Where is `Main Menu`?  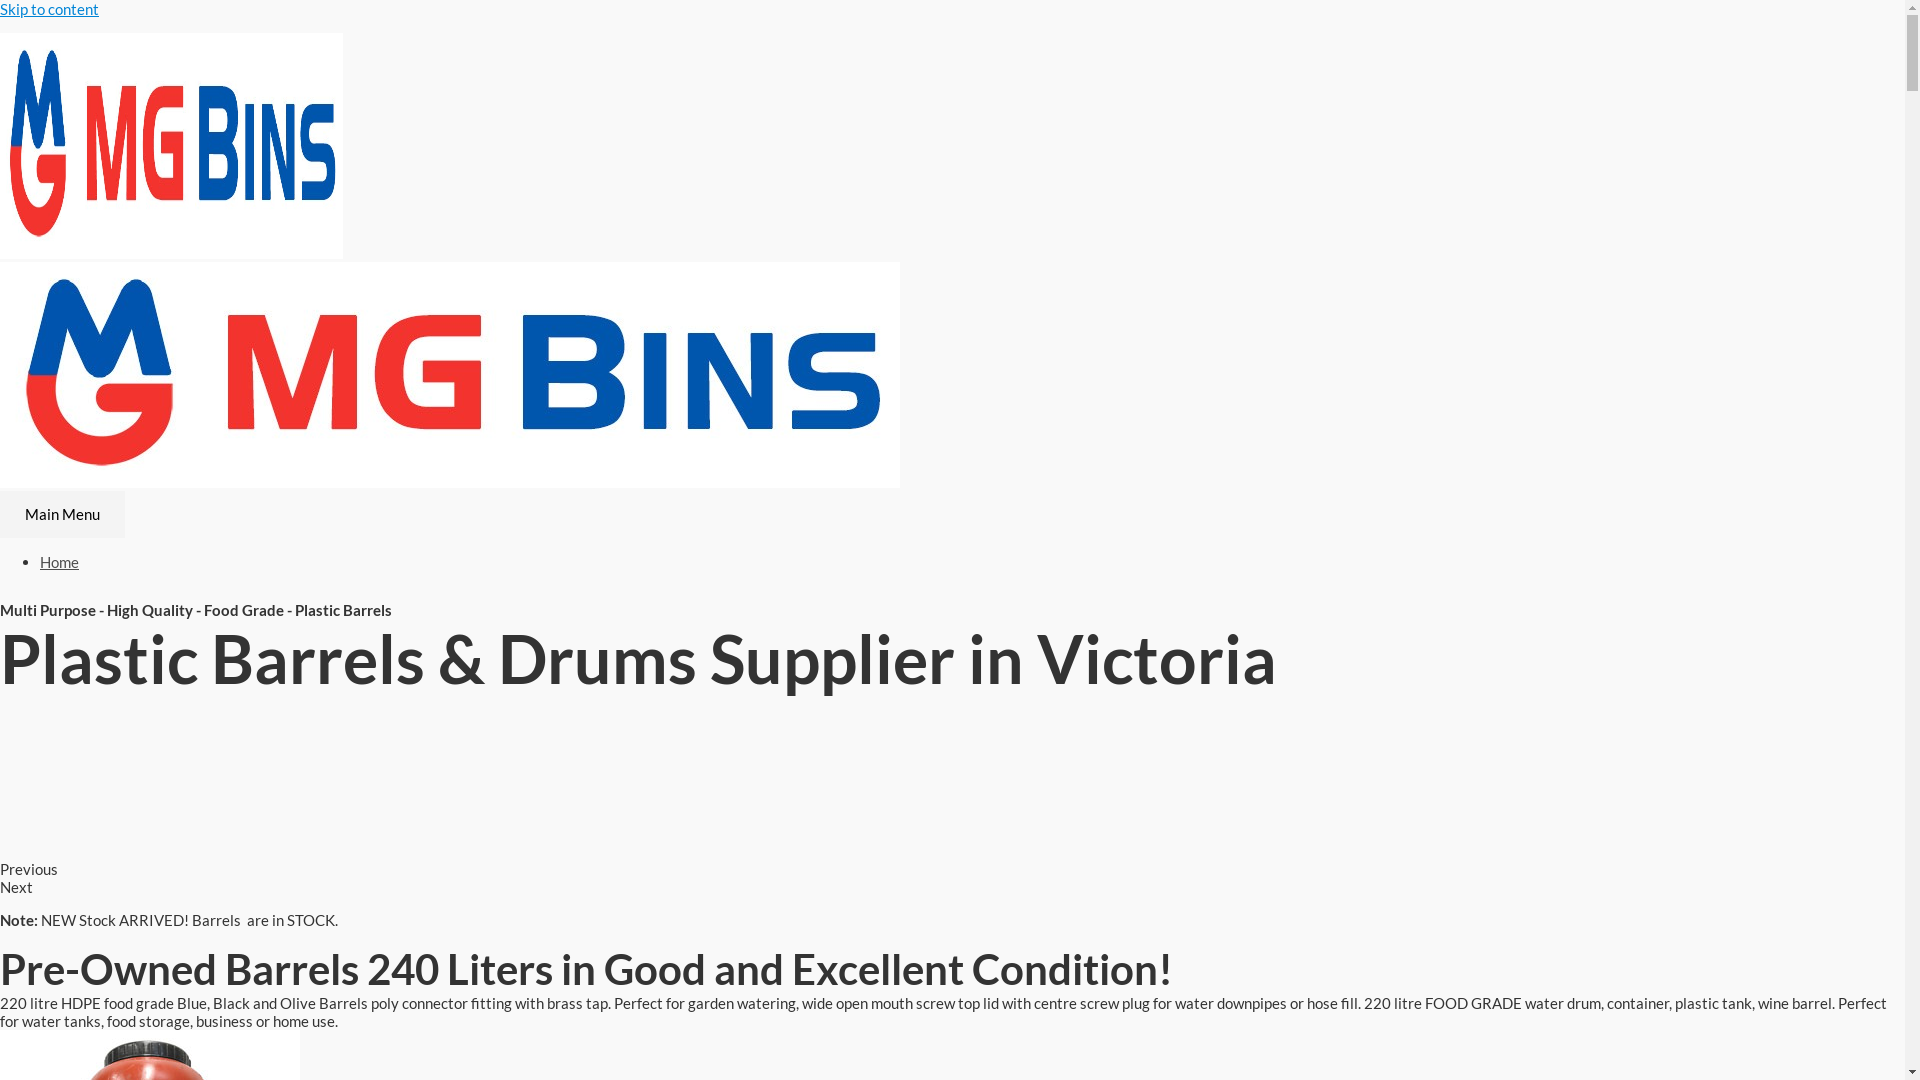
Main Menu is located at coordinates (62, 514).